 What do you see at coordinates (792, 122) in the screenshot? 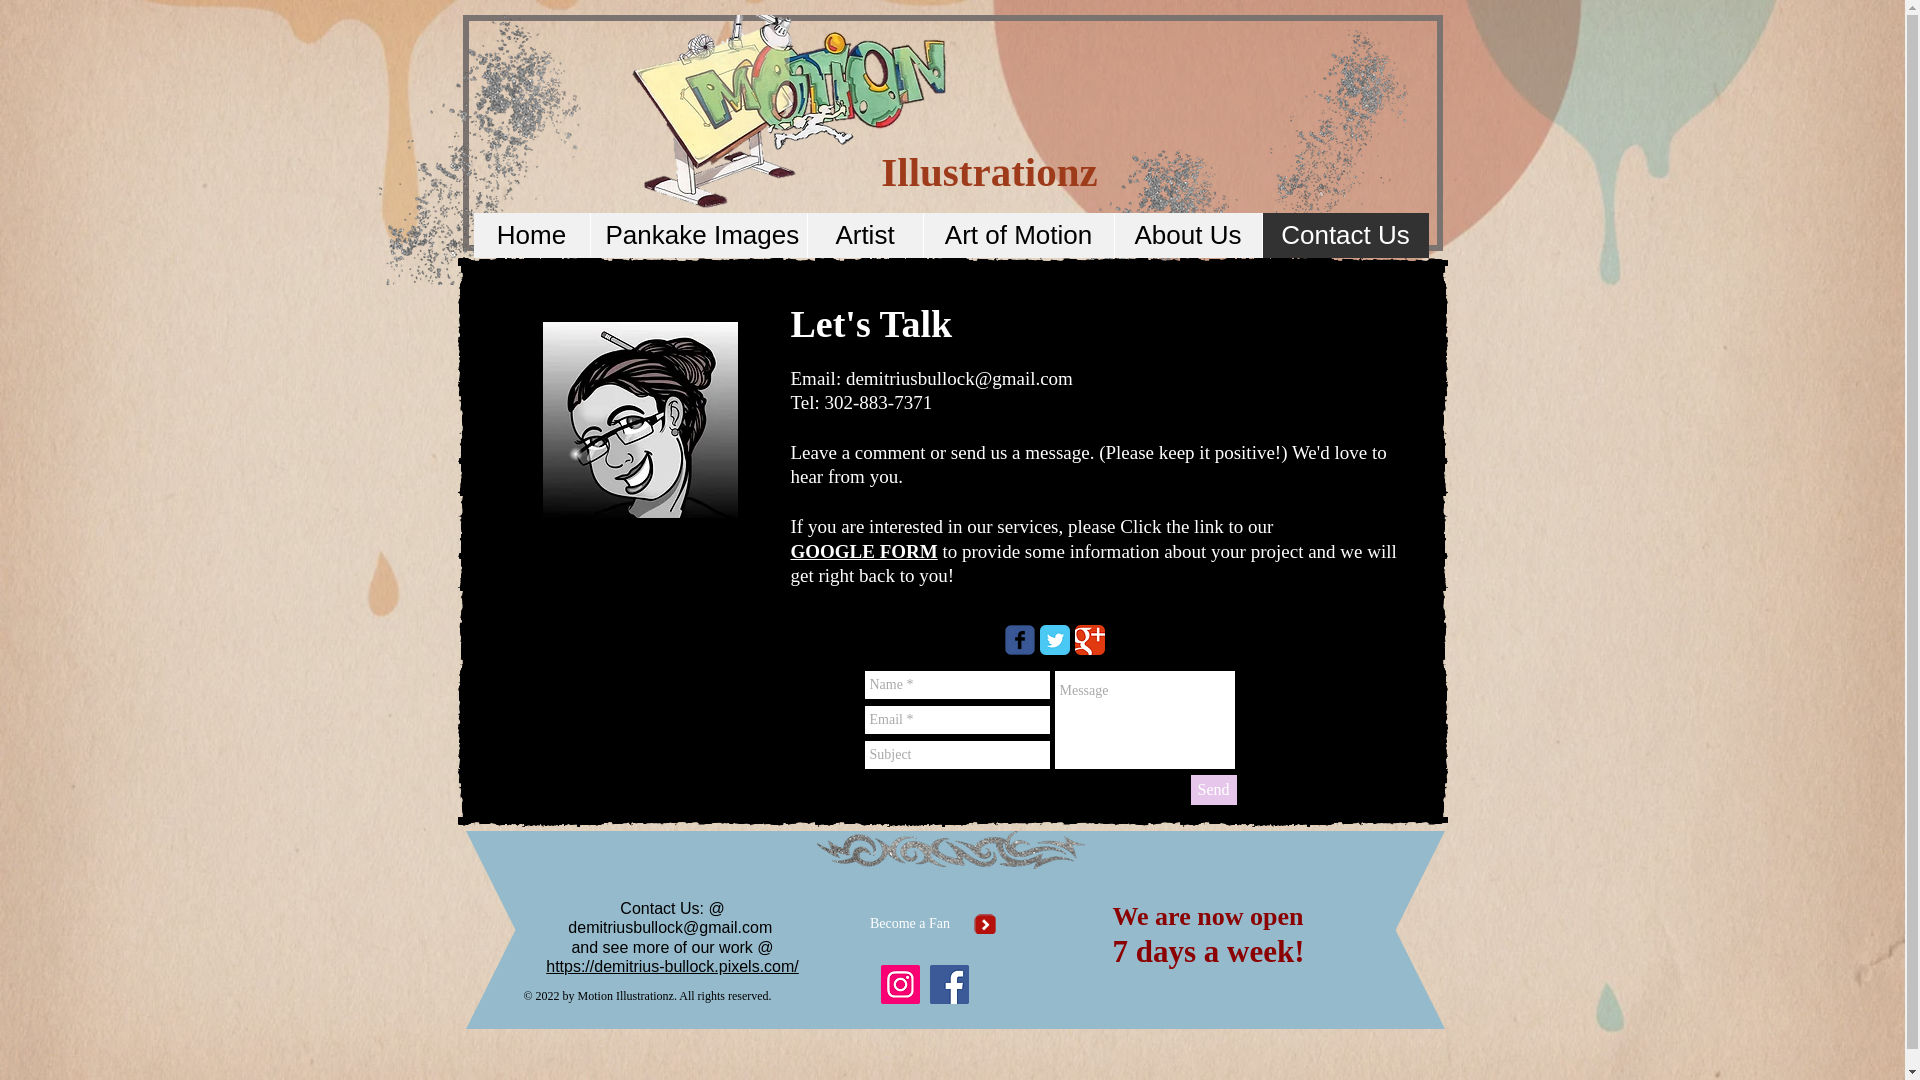
I see `logo1.png` at bounding box center [792, 122].